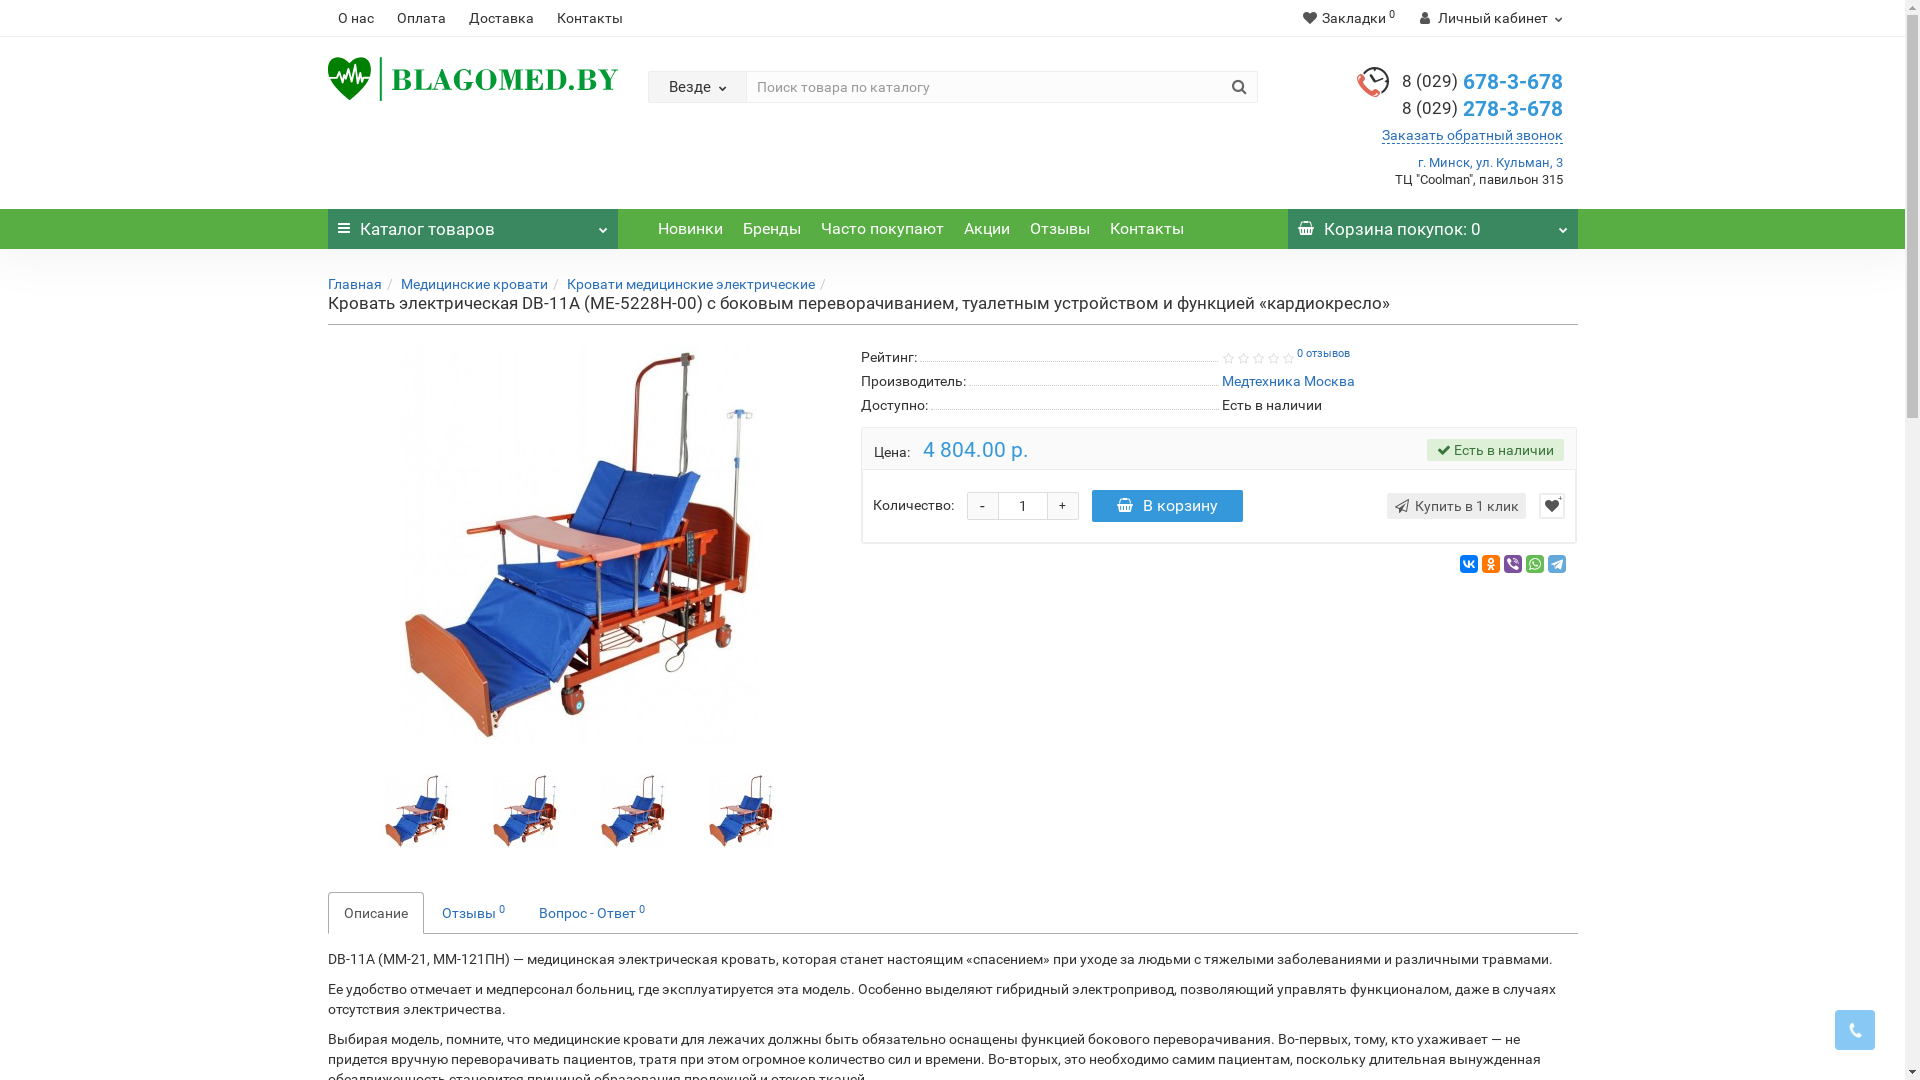 The width and height of the screenshot is (1920, 1080). What do you see at coordinates (1482, 109) in the screenshot?
I see `8 (029) 278-3-678` at bounding box center [1482, 109].